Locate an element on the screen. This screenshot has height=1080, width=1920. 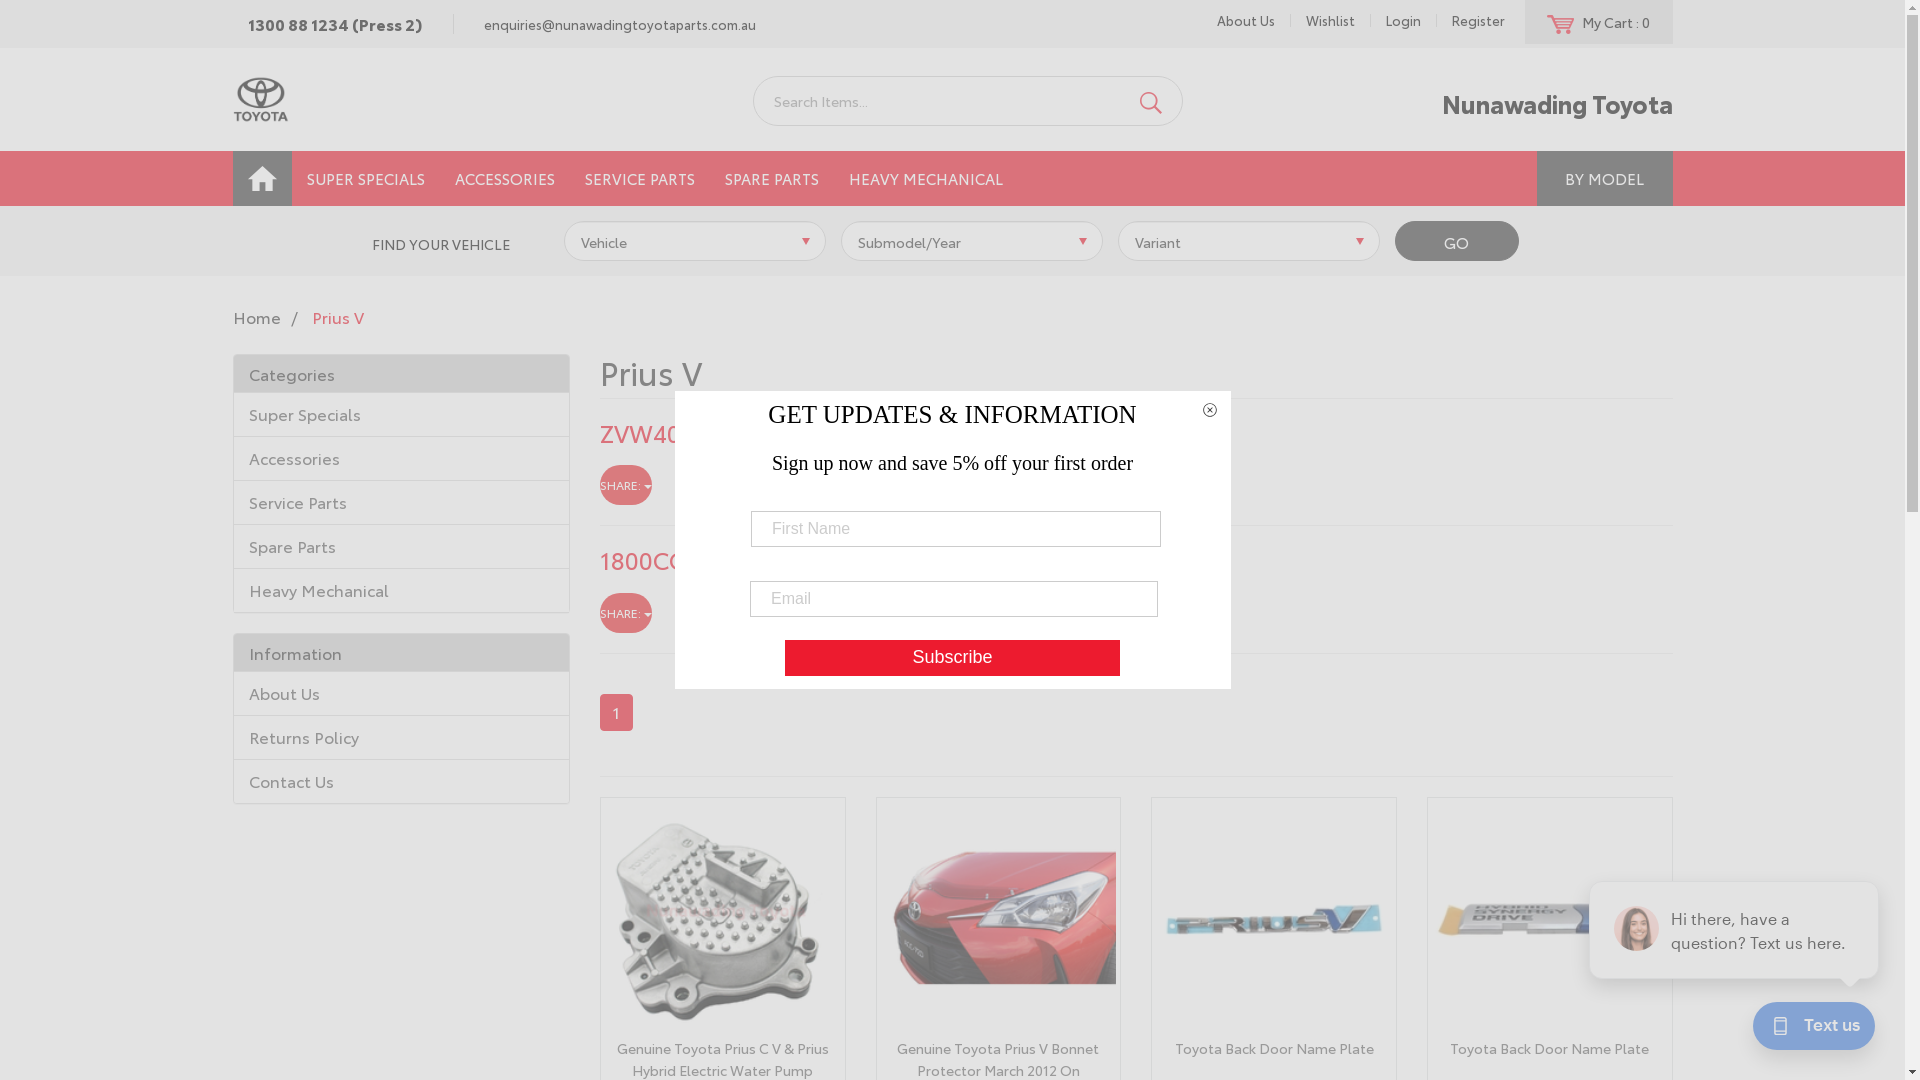
HEAVY MECHANICAL is located at coordinates (926, 178).